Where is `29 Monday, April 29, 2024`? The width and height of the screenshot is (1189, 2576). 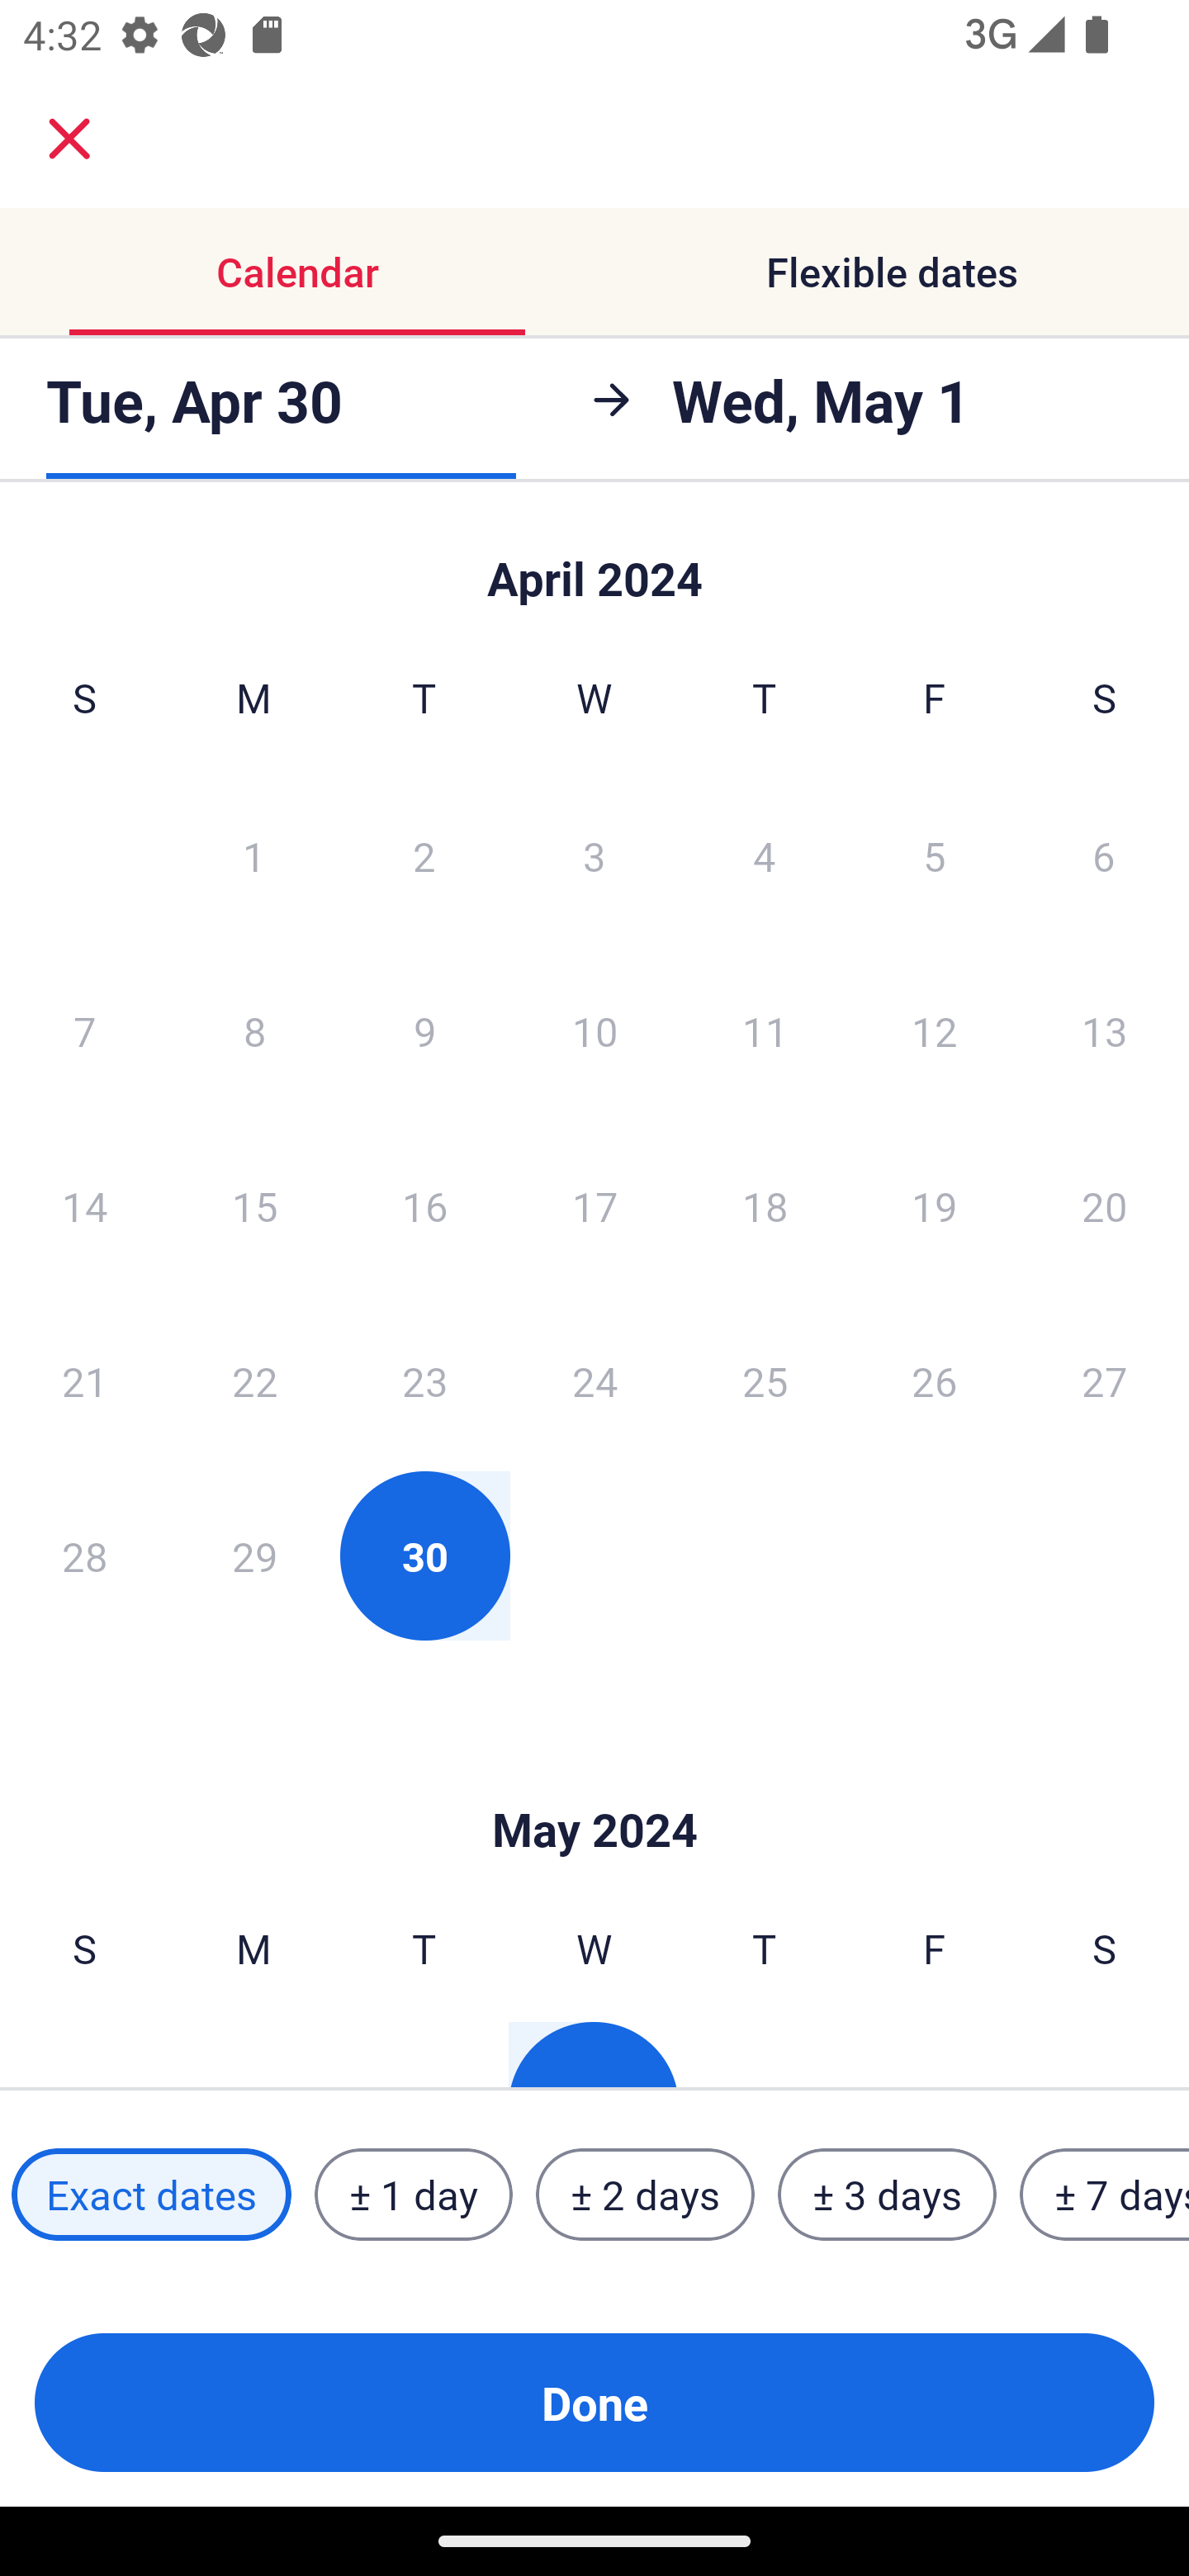
29 Monday, April 29, 2024 is located at coordinates (254, 1556).